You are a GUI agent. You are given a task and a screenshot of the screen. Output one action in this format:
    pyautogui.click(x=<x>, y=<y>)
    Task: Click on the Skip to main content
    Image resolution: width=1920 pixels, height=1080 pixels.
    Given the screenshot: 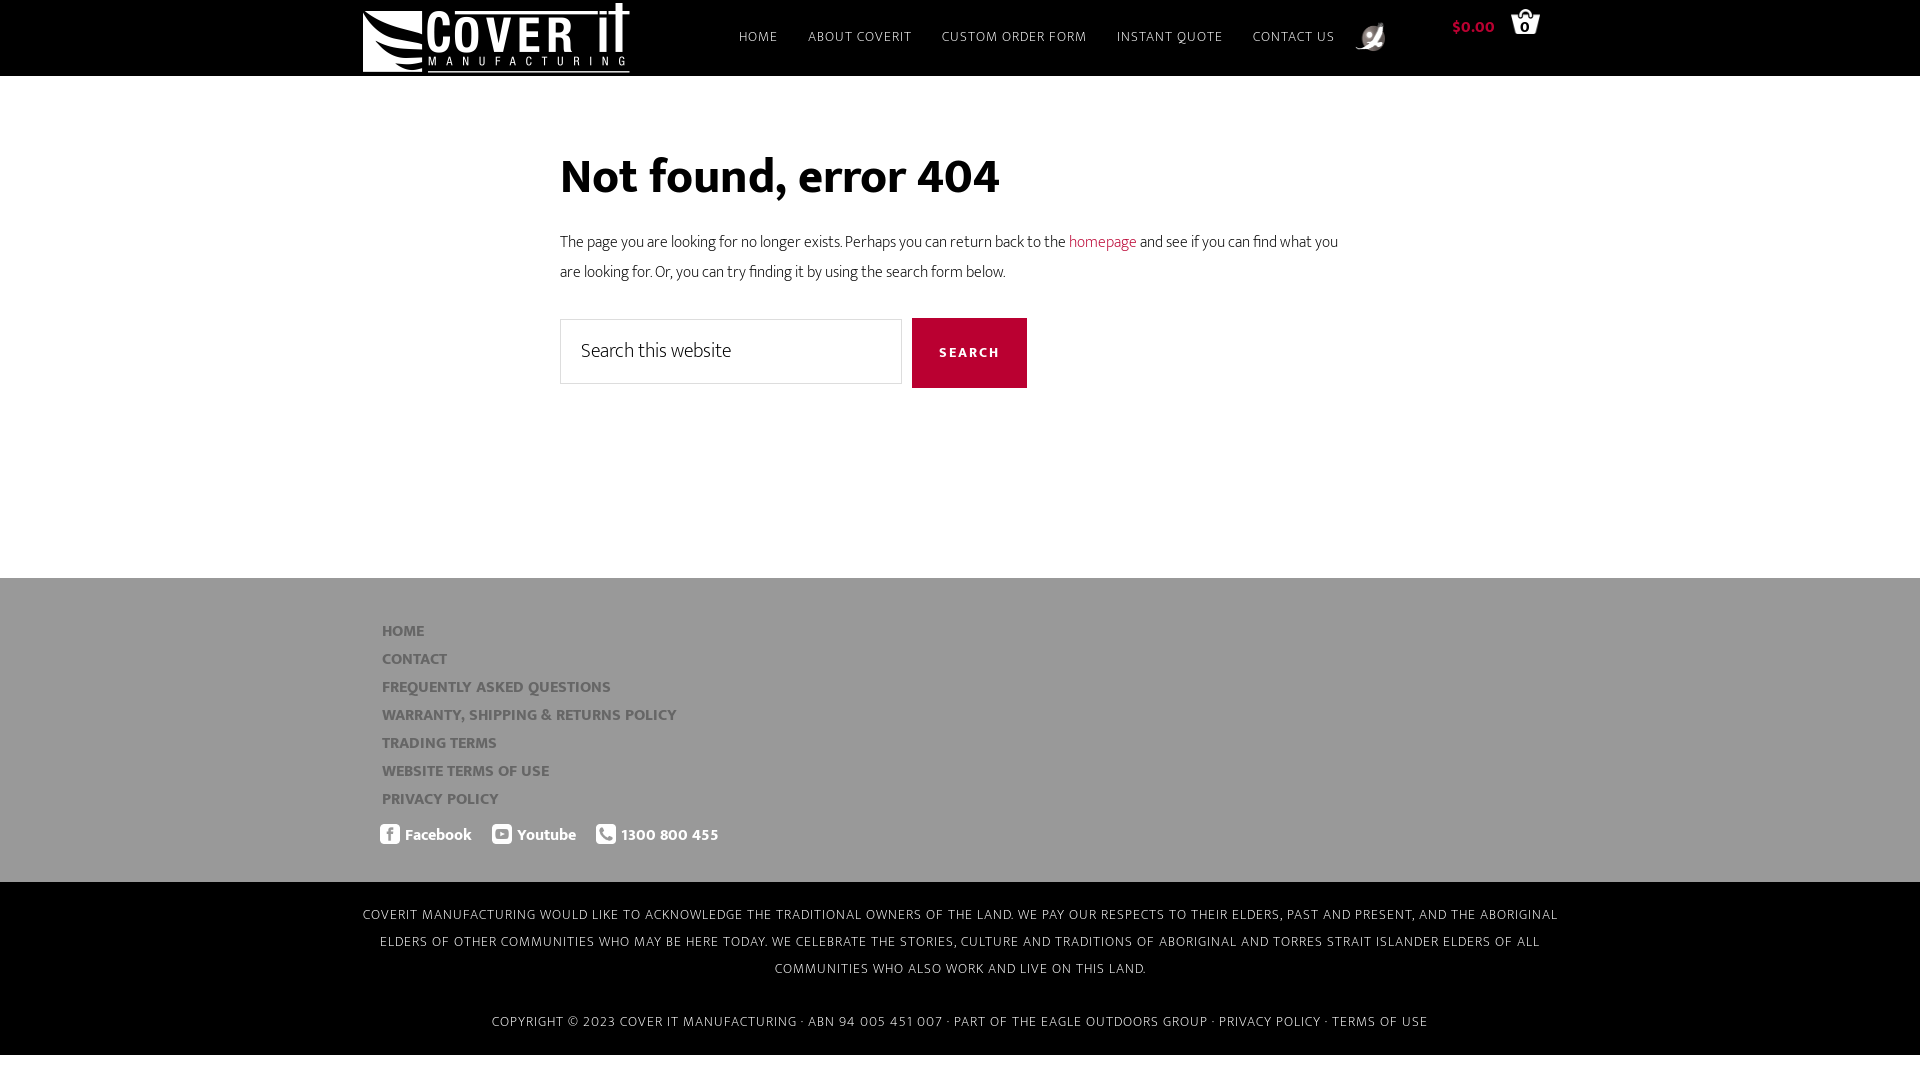 What is the action you would take?
    pyautogui.click(x=0, y=0)
    